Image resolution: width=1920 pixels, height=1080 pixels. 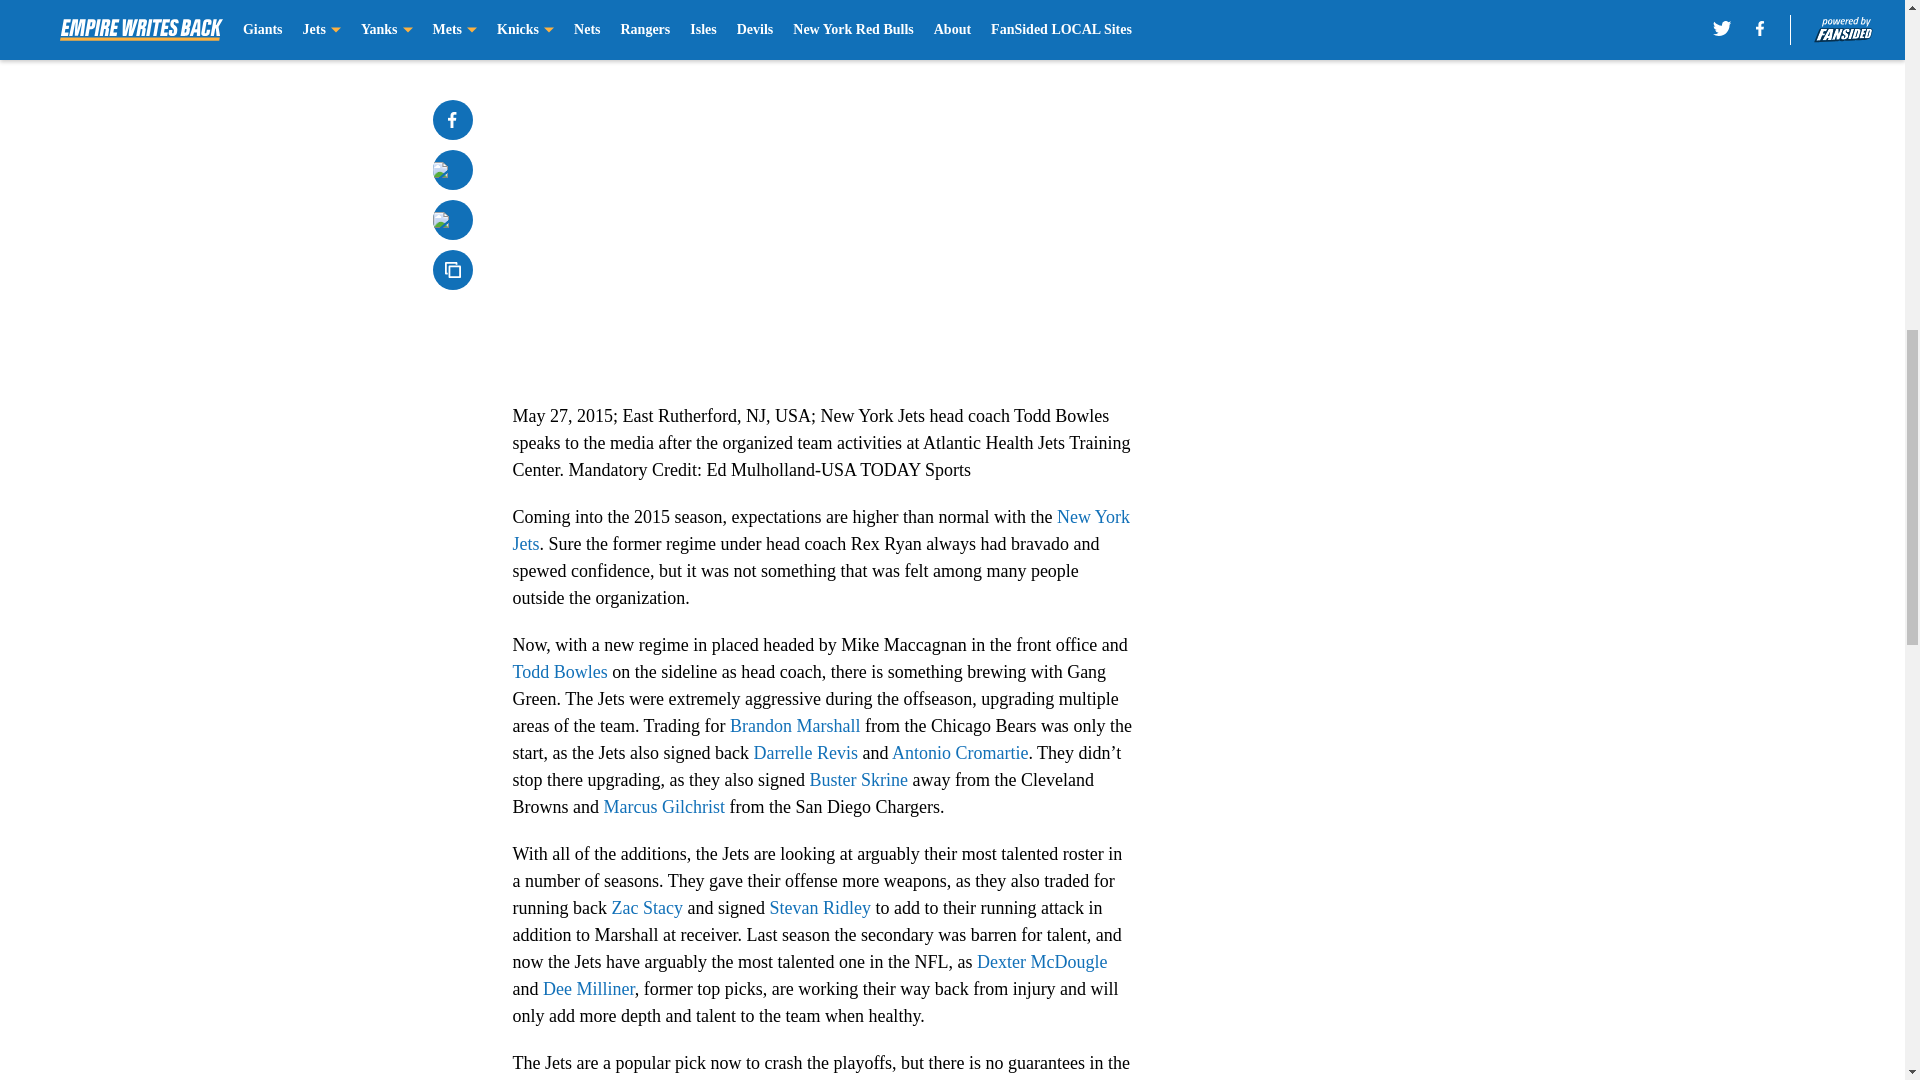 I want to click on Brandon Marshall, so click(x=794, y=726).